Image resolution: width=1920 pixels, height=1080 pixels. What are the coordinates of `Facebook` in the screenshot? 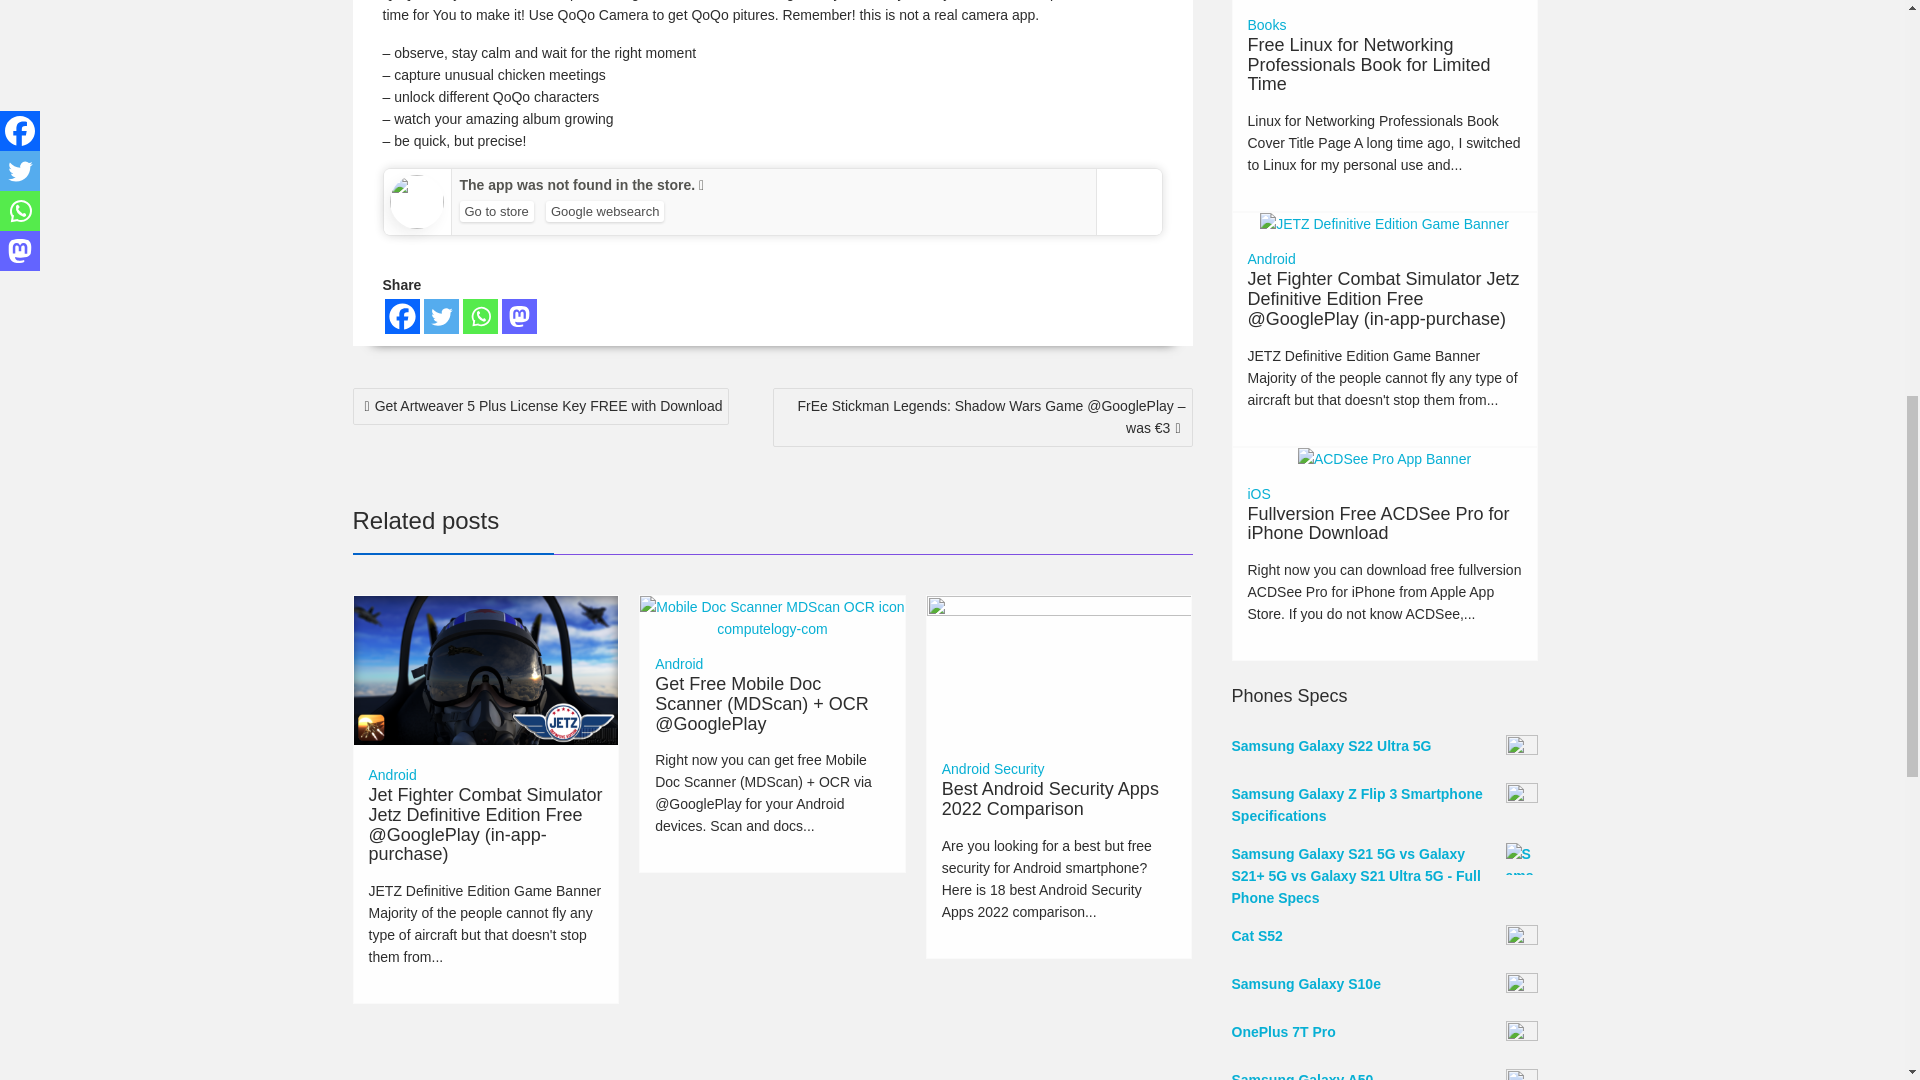 It's located at (401, 316).